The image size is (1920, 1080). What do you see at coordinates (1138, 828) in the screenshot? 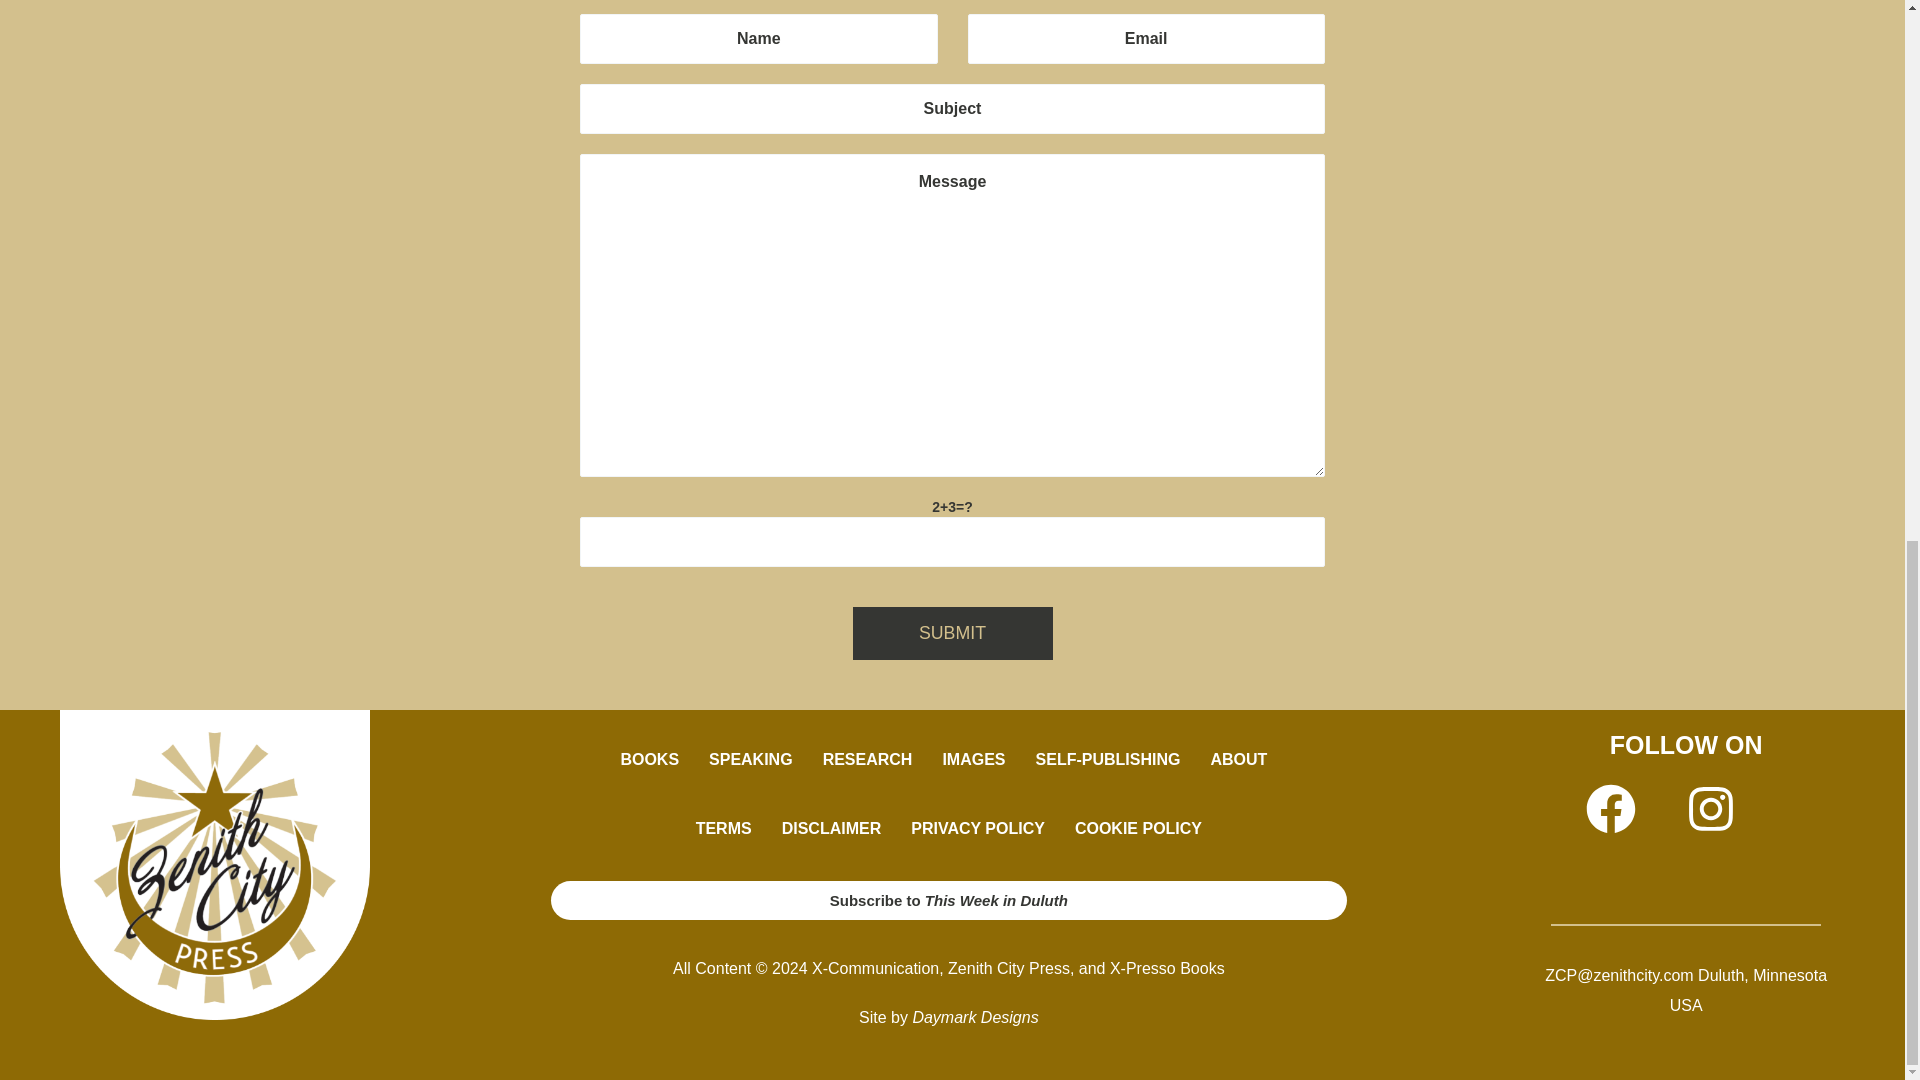
I see `COOKIE POLICY` at bounding box center [1138, 828].